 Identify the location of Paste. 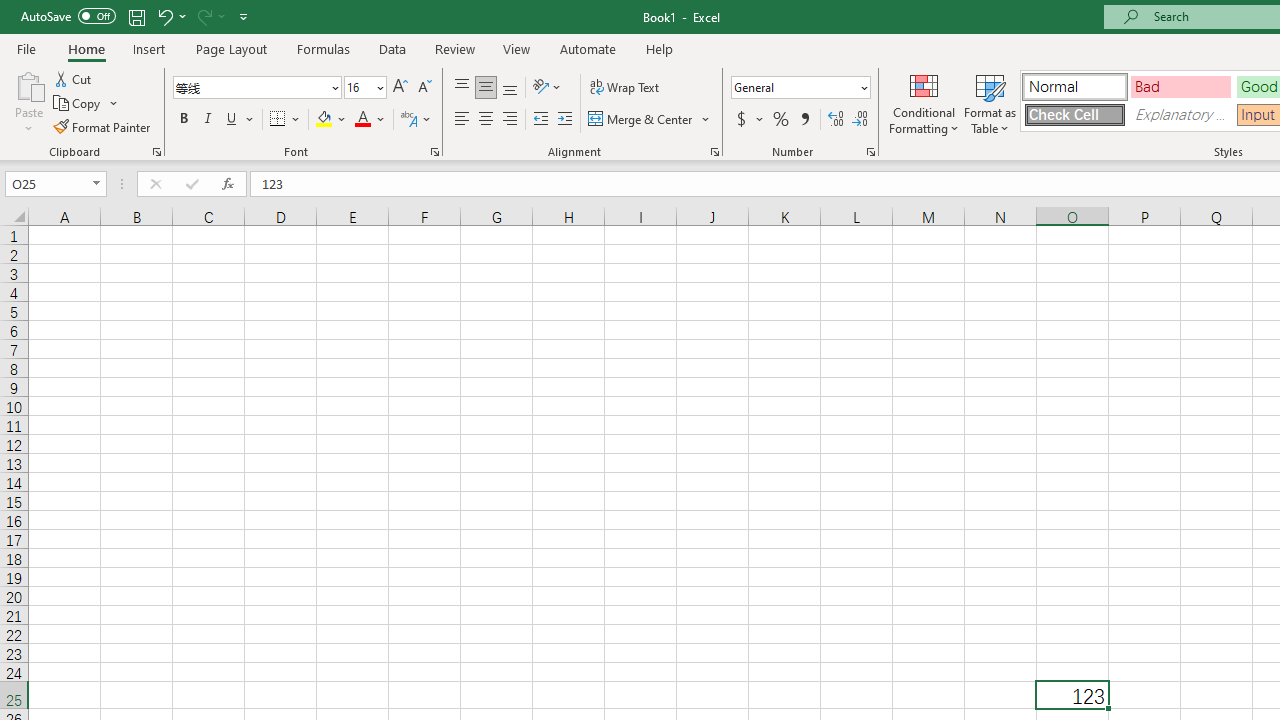
(28, 102).